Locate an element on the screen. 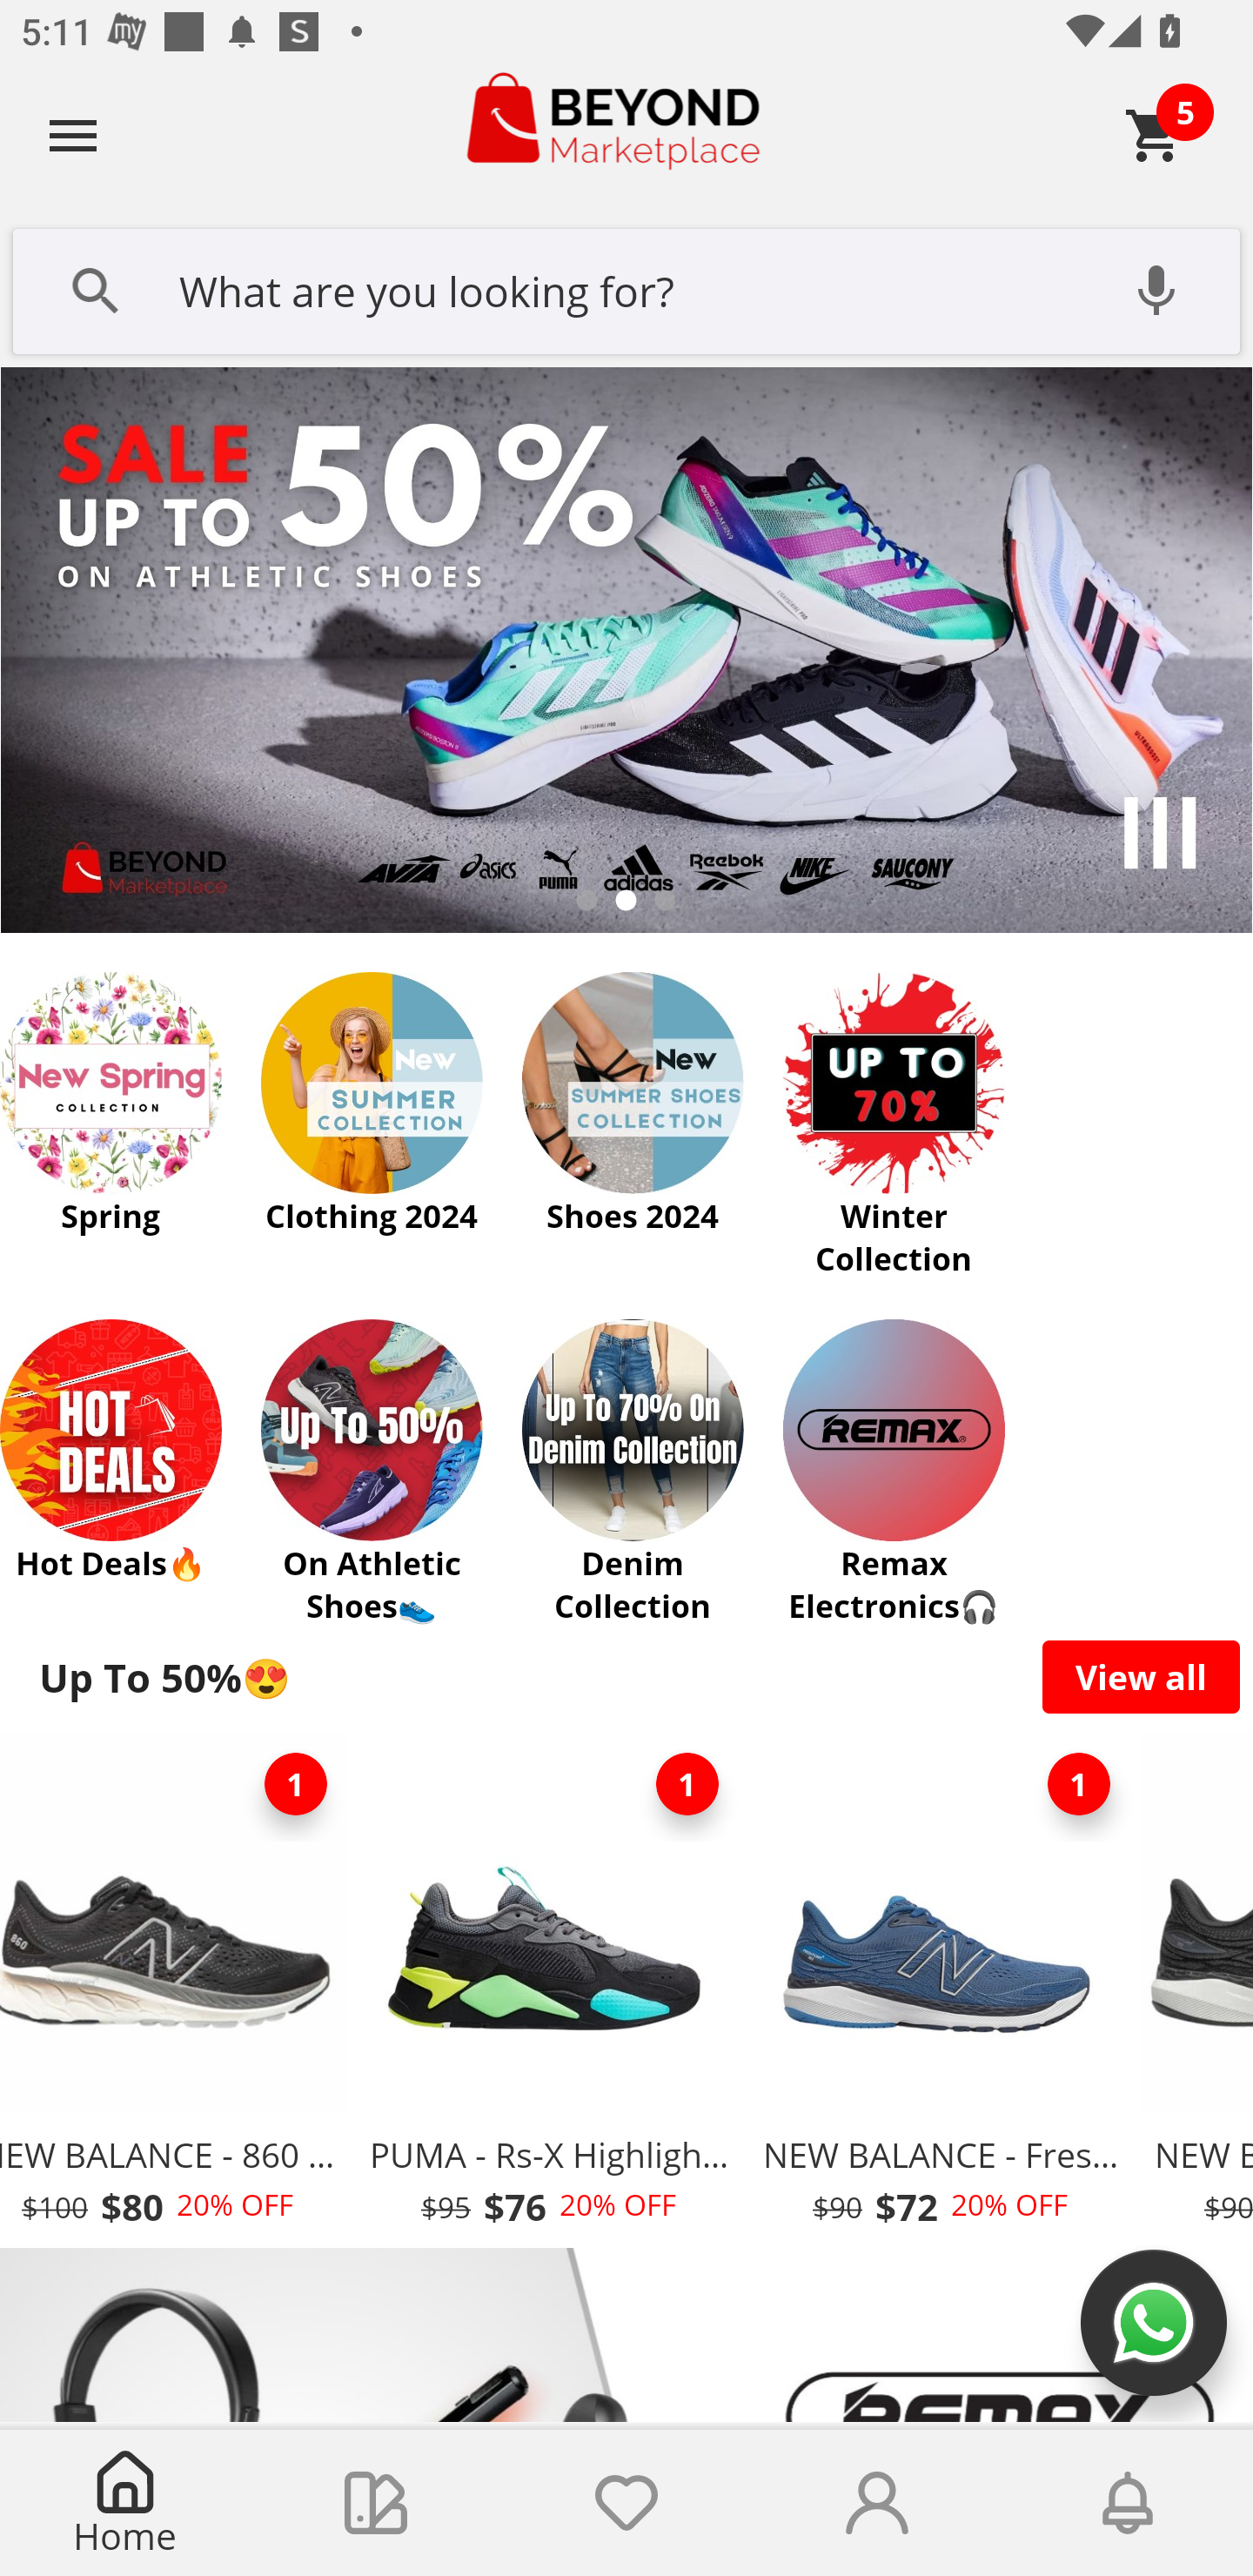 This screenshot has width=1253, height=2576. 1 is located at coordinates (687, 1784).